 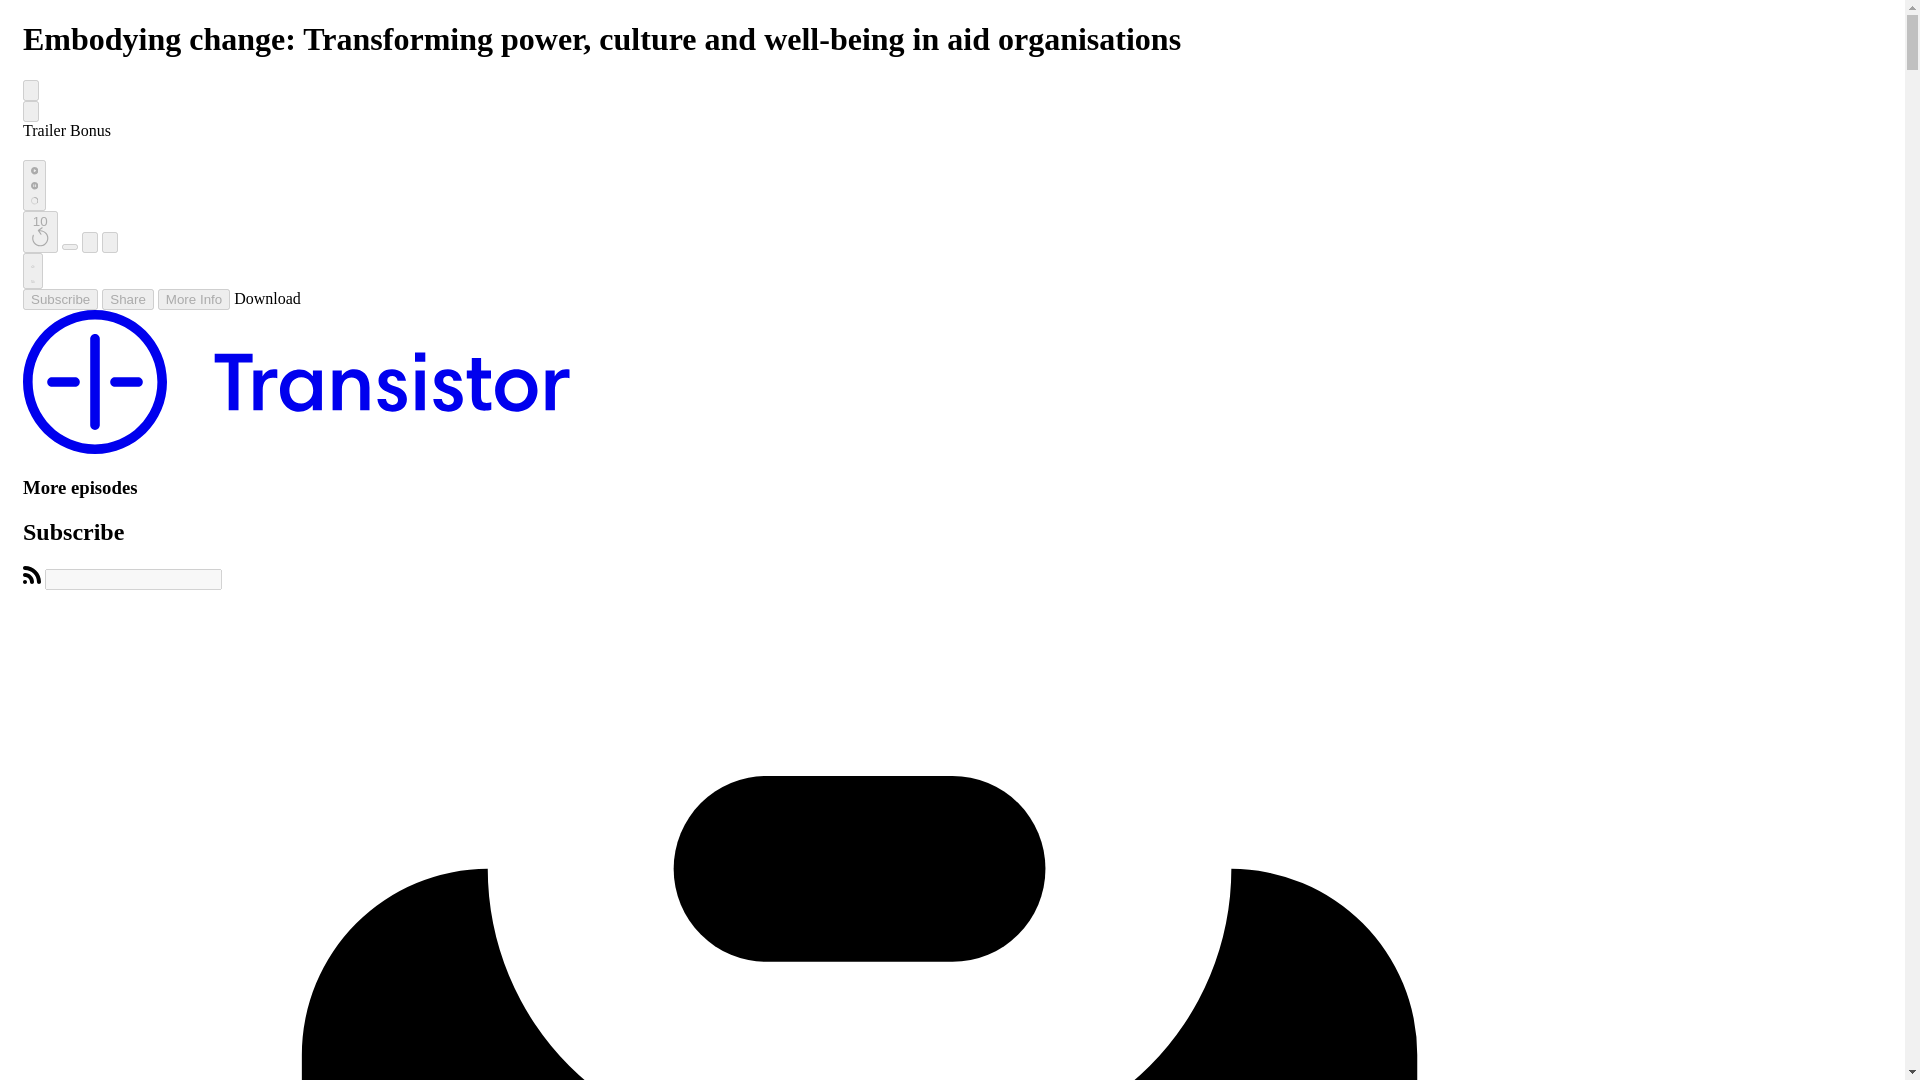 I want to click on Download MP3, so click(x=268, y=298).